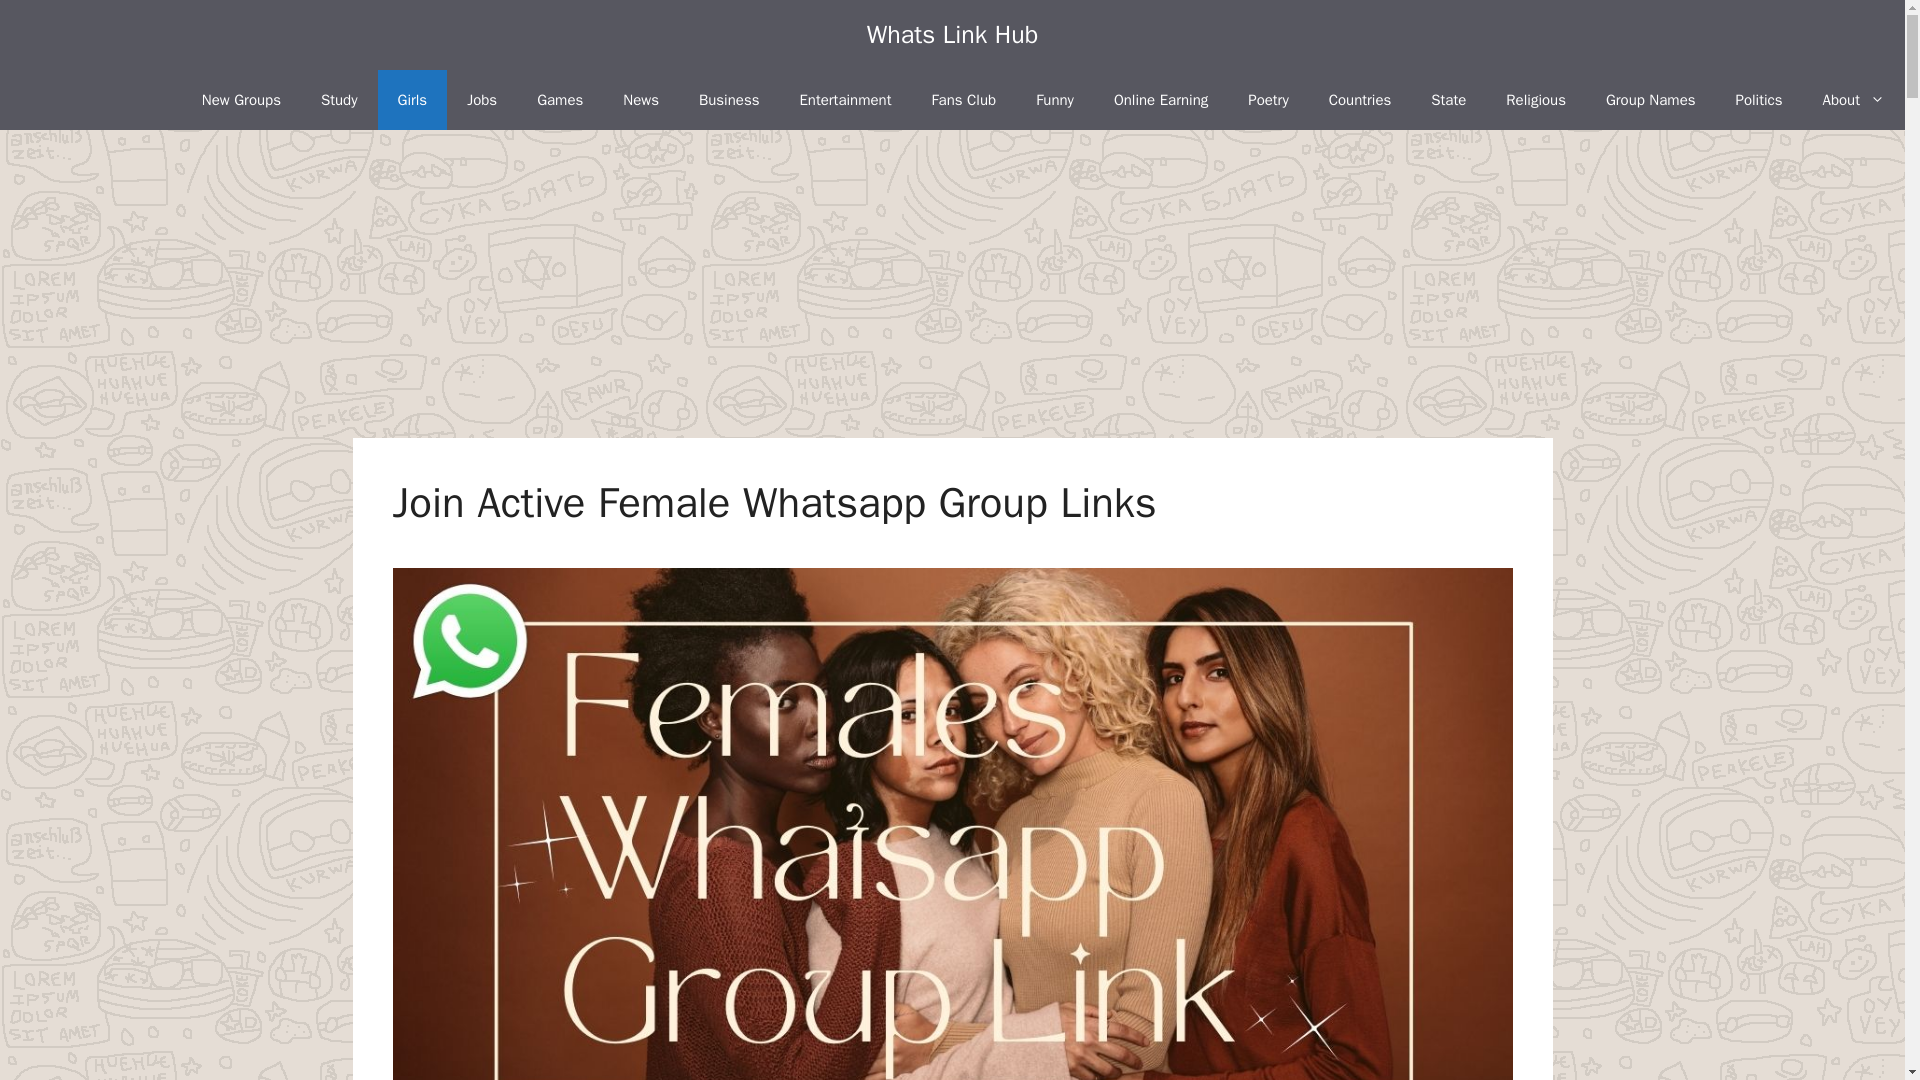 The width and height of the screenshot is (1920, 1080). What do you see at coordinates (1161, 100) in the screenshot?
I see `Online Earning` at bounding box center [1161, 100].